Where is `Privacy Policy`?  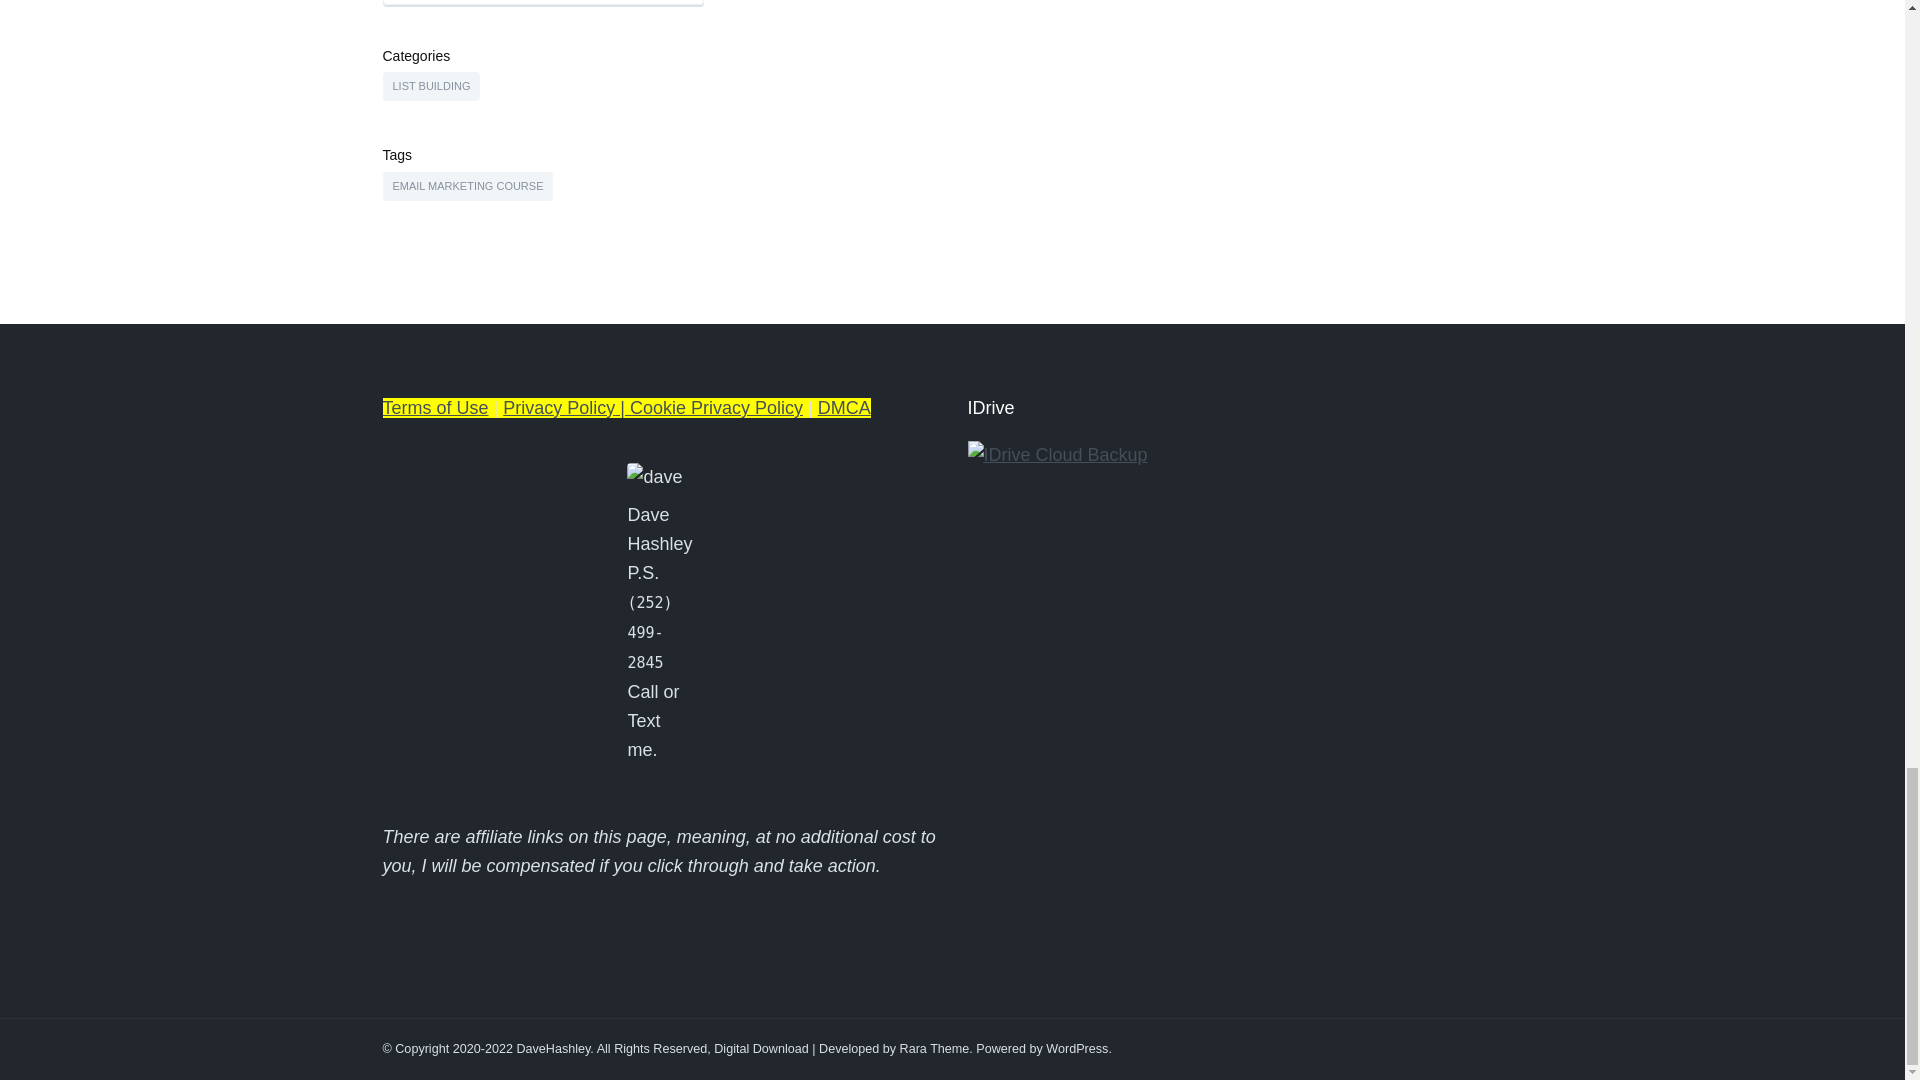 Privacy Policy is located at coordinates (558, 408).